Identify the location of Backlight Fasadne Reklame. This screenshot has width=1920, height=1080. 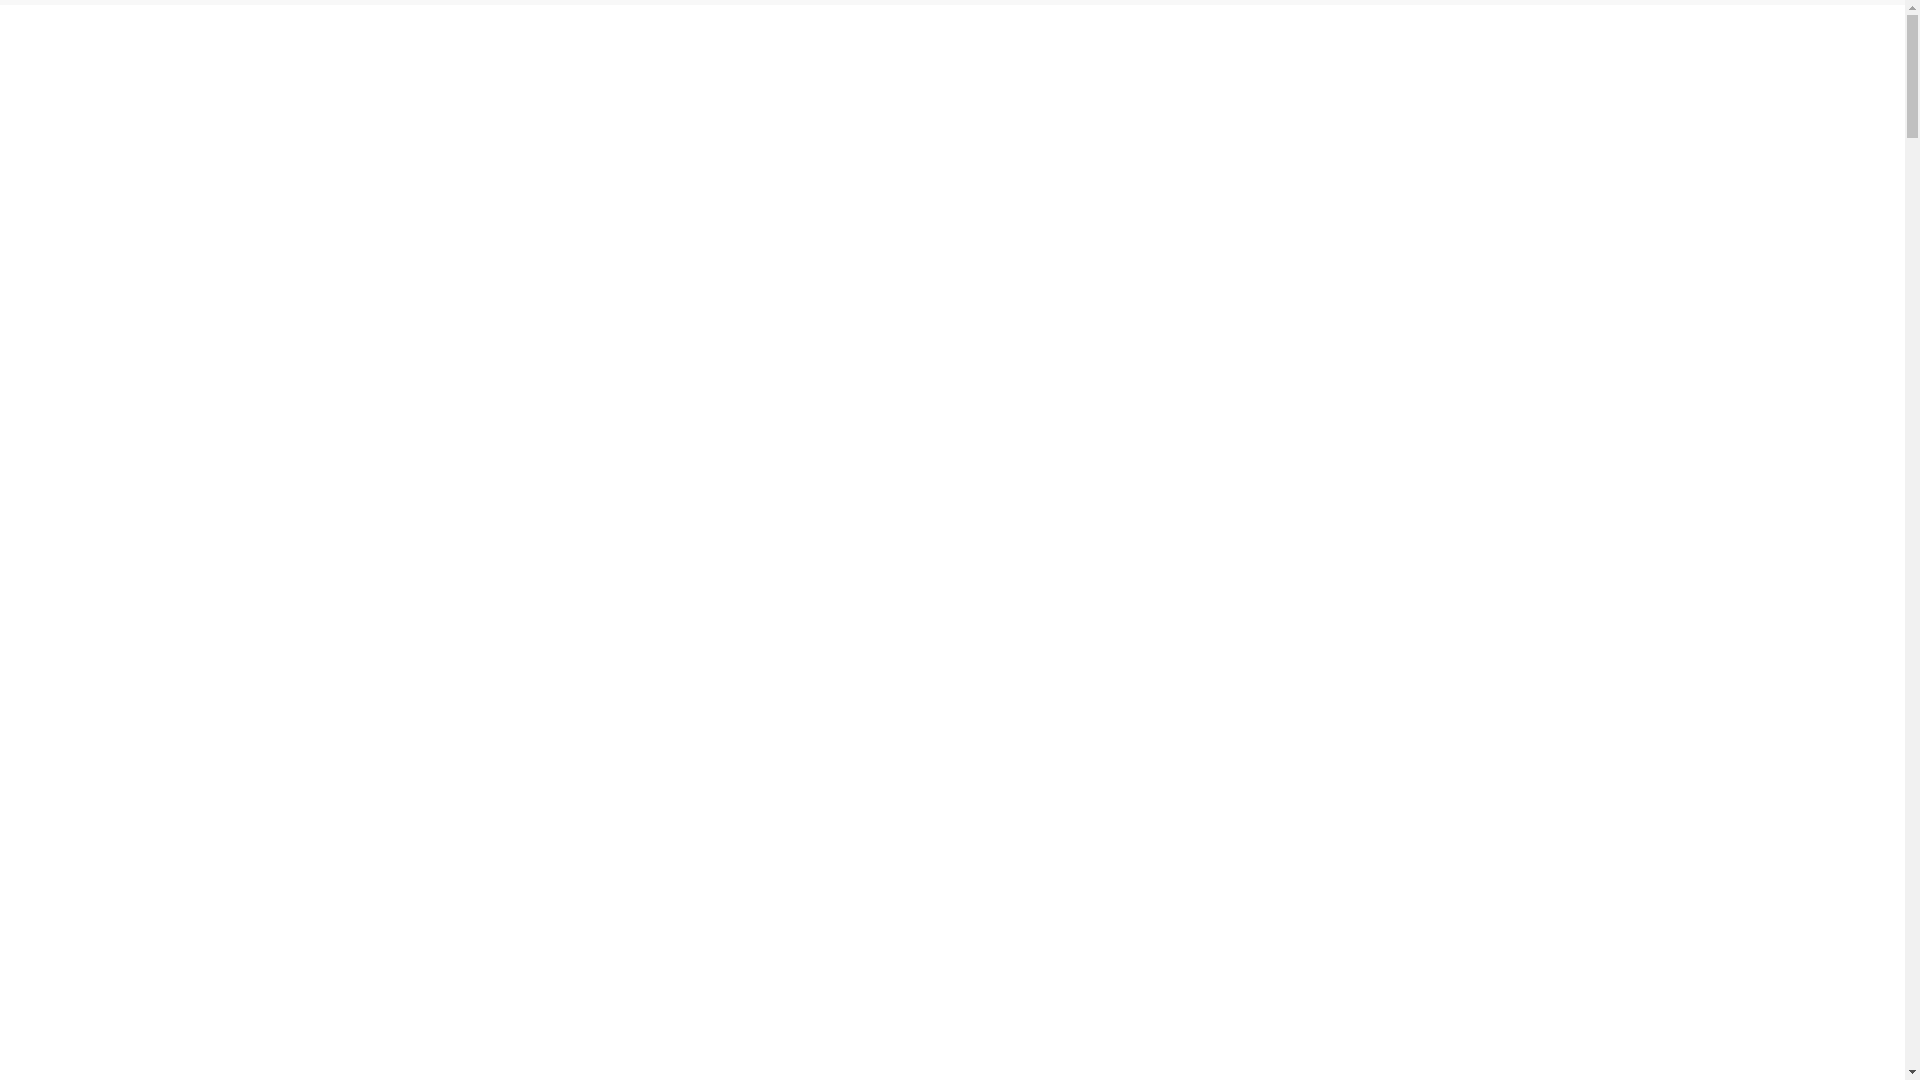
(1059, 868).